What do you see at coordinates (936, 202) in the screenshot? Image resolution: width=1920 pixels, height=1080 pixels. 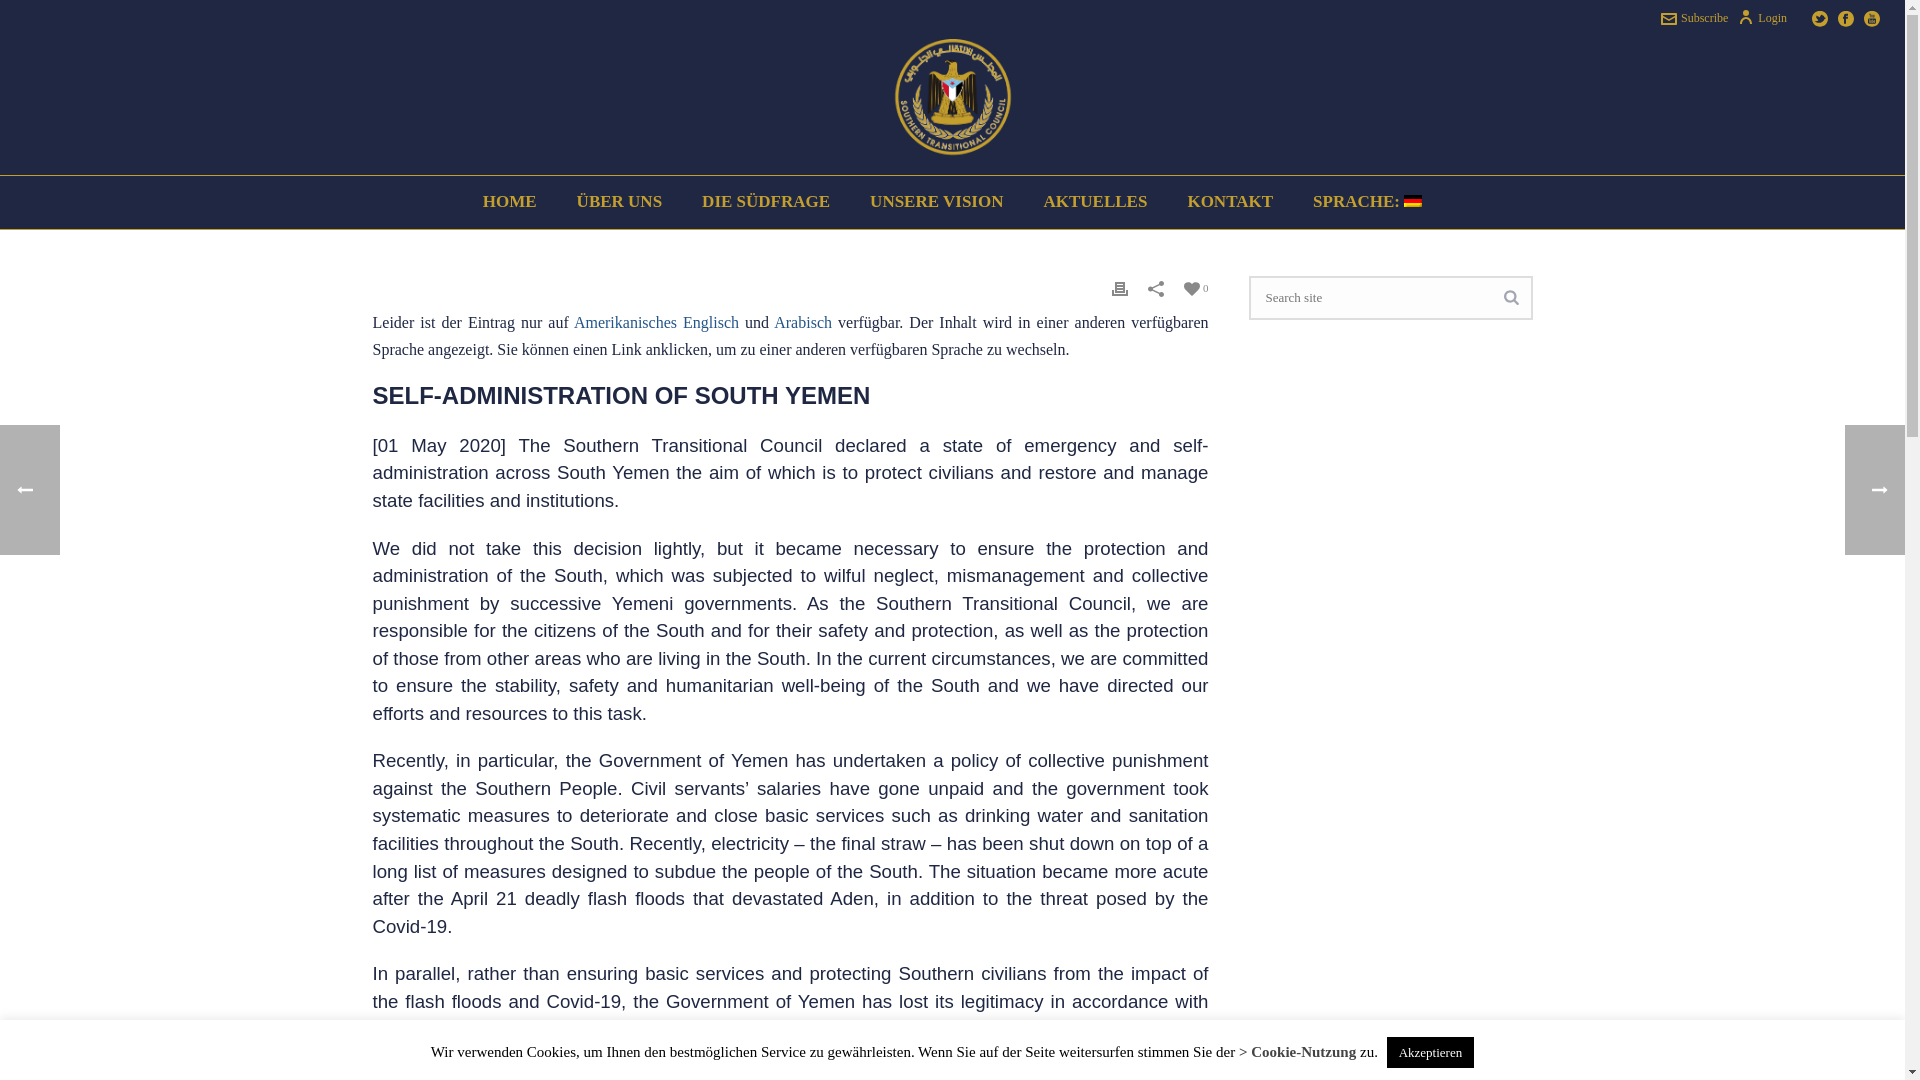 I see `UNSERE VISION` at bounding box center [936, 202].